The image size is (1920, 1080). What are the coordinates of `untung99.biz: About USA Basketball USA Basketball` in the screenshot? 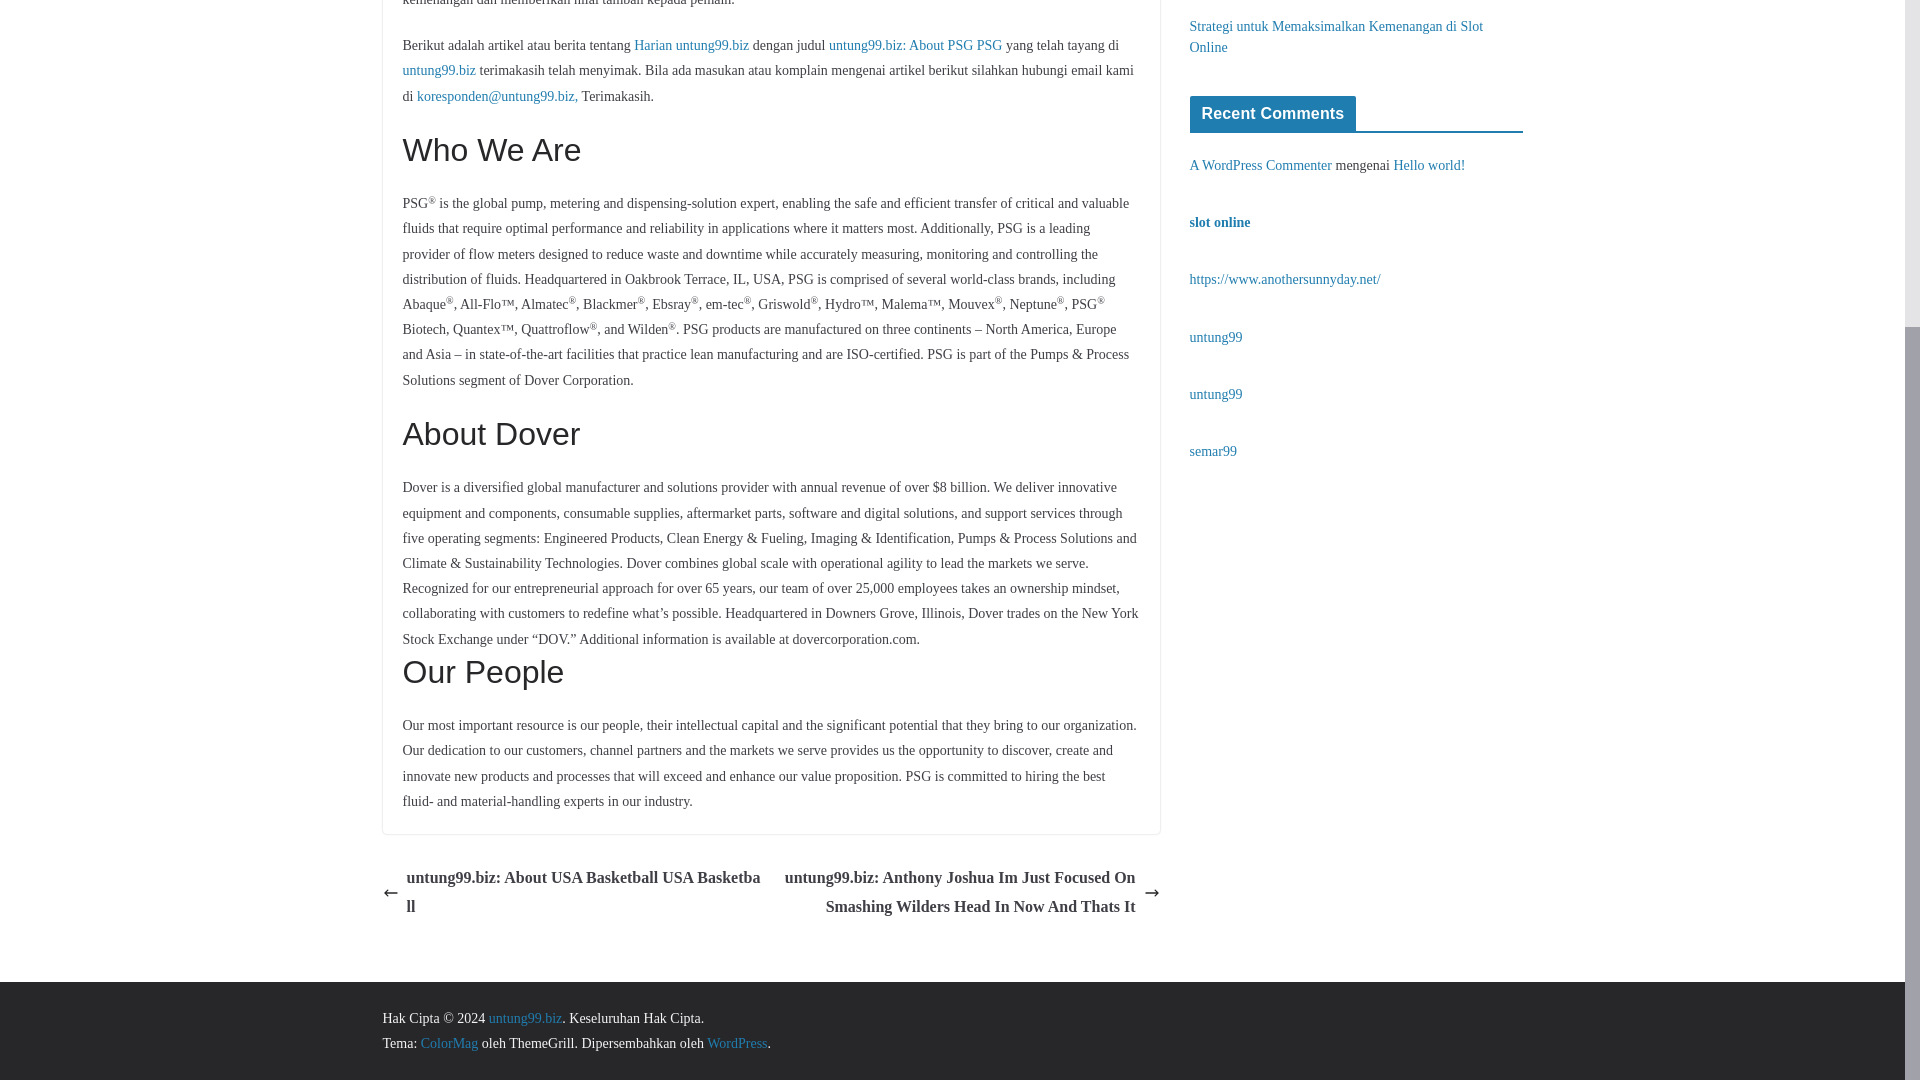 It's located at (571, 893).